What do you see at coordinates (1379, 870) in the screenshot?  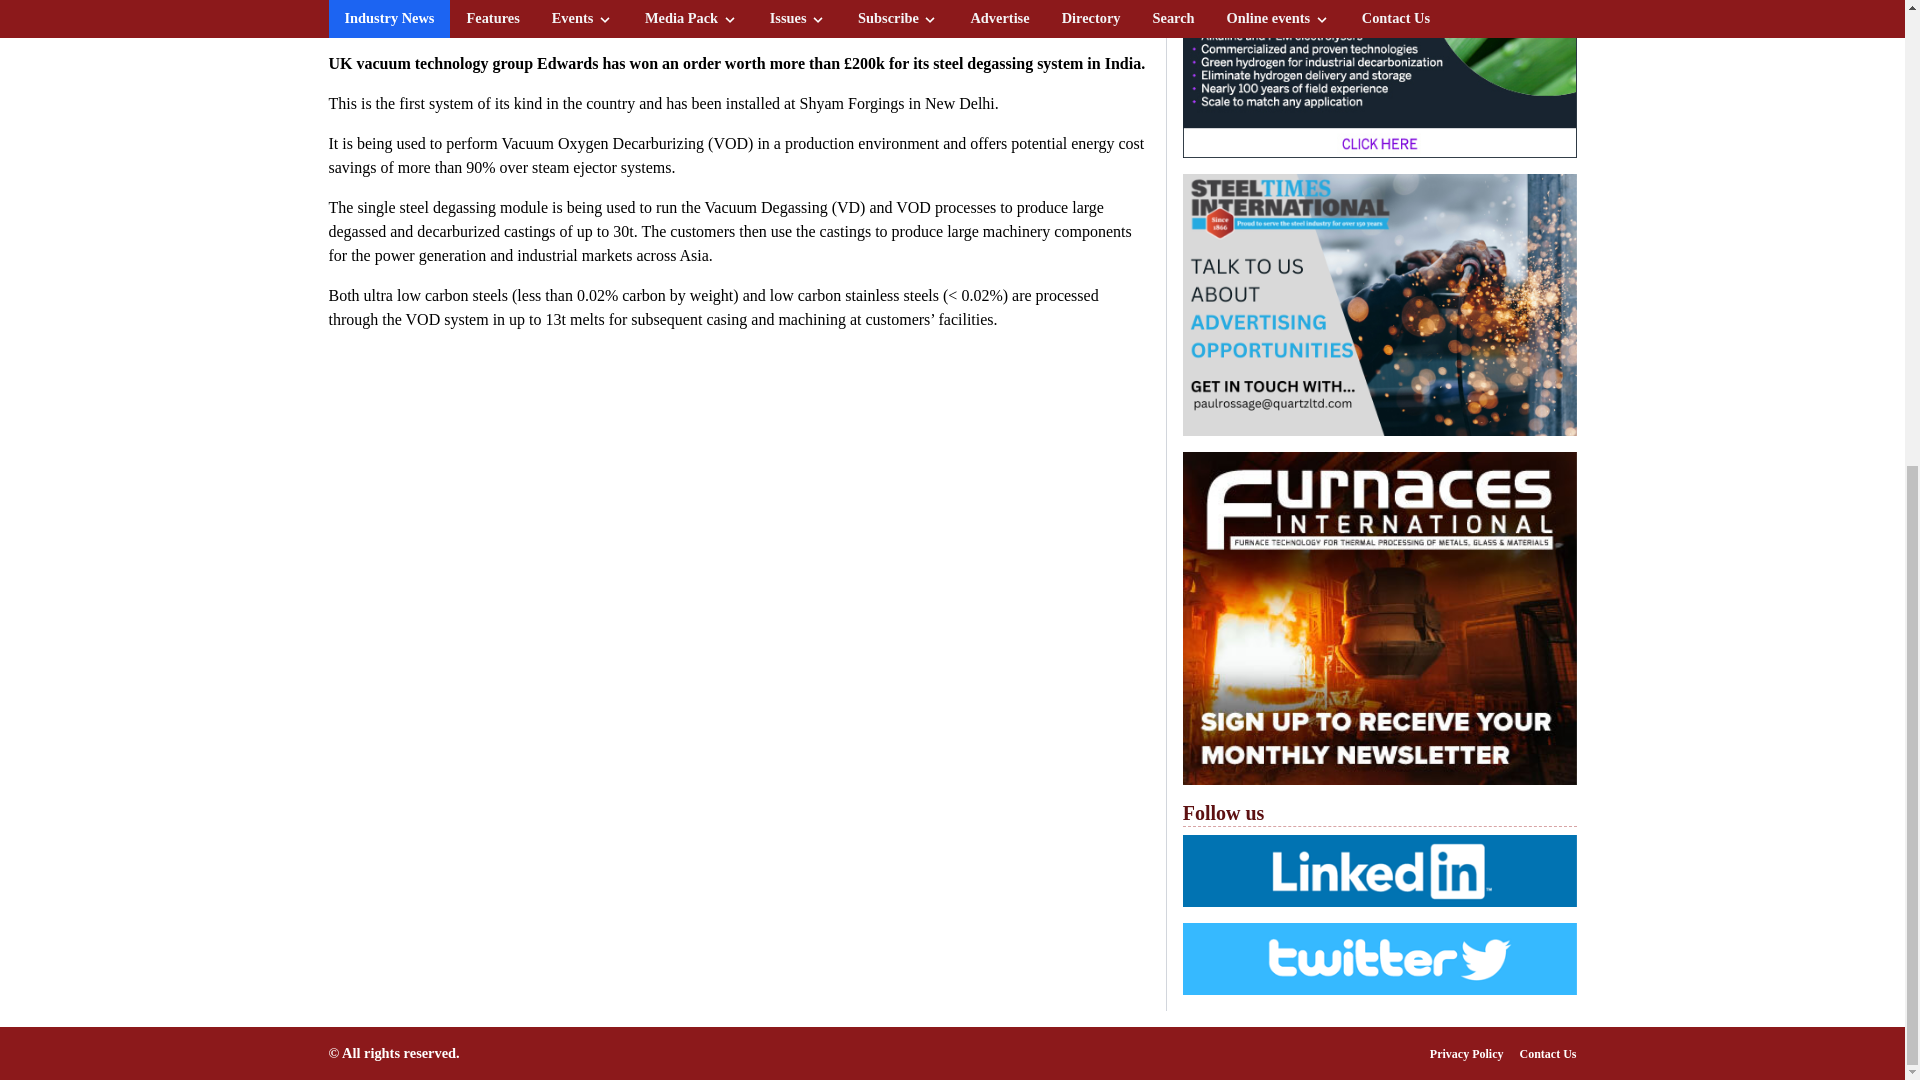 I see `LinkedIn` at bounding box center [1379, 870].